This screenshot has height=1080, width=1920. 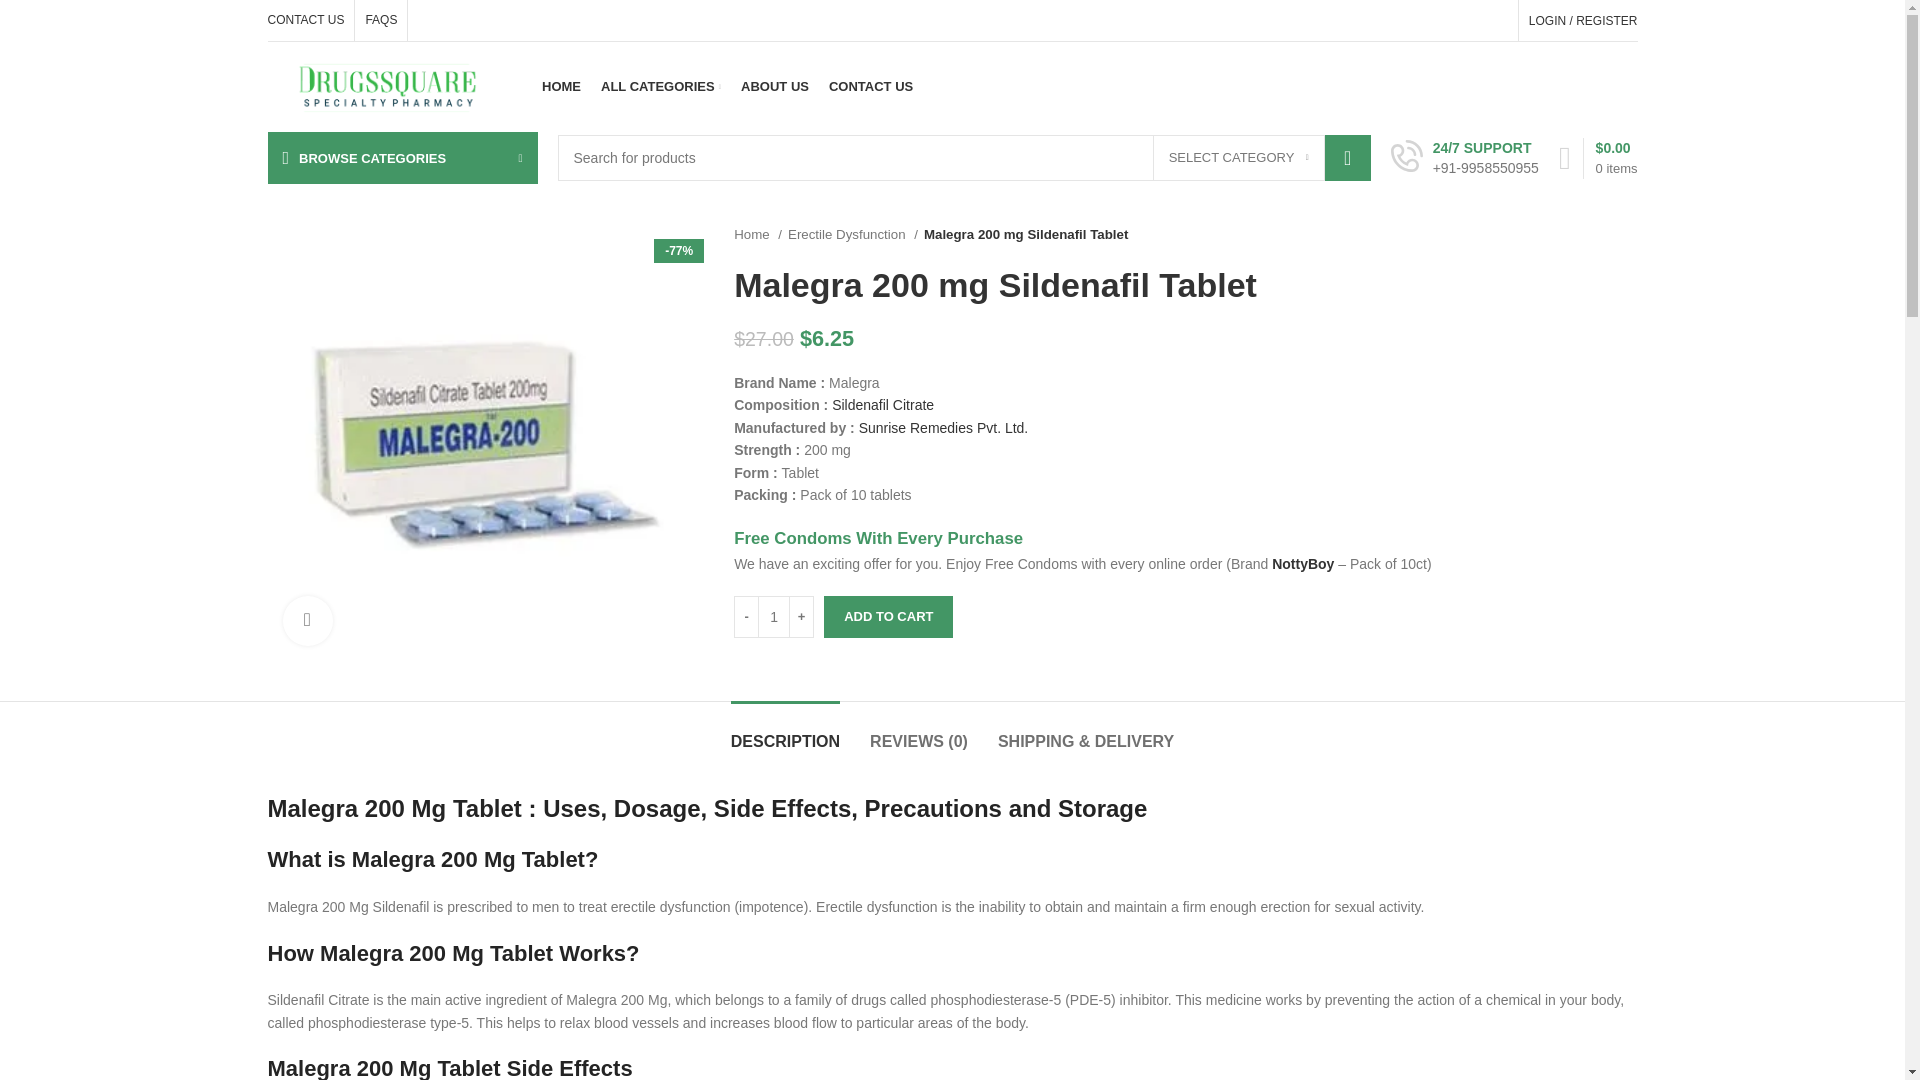 I want to click on Buy online low cost Malegra 200mg, so click(x=486, y=442).